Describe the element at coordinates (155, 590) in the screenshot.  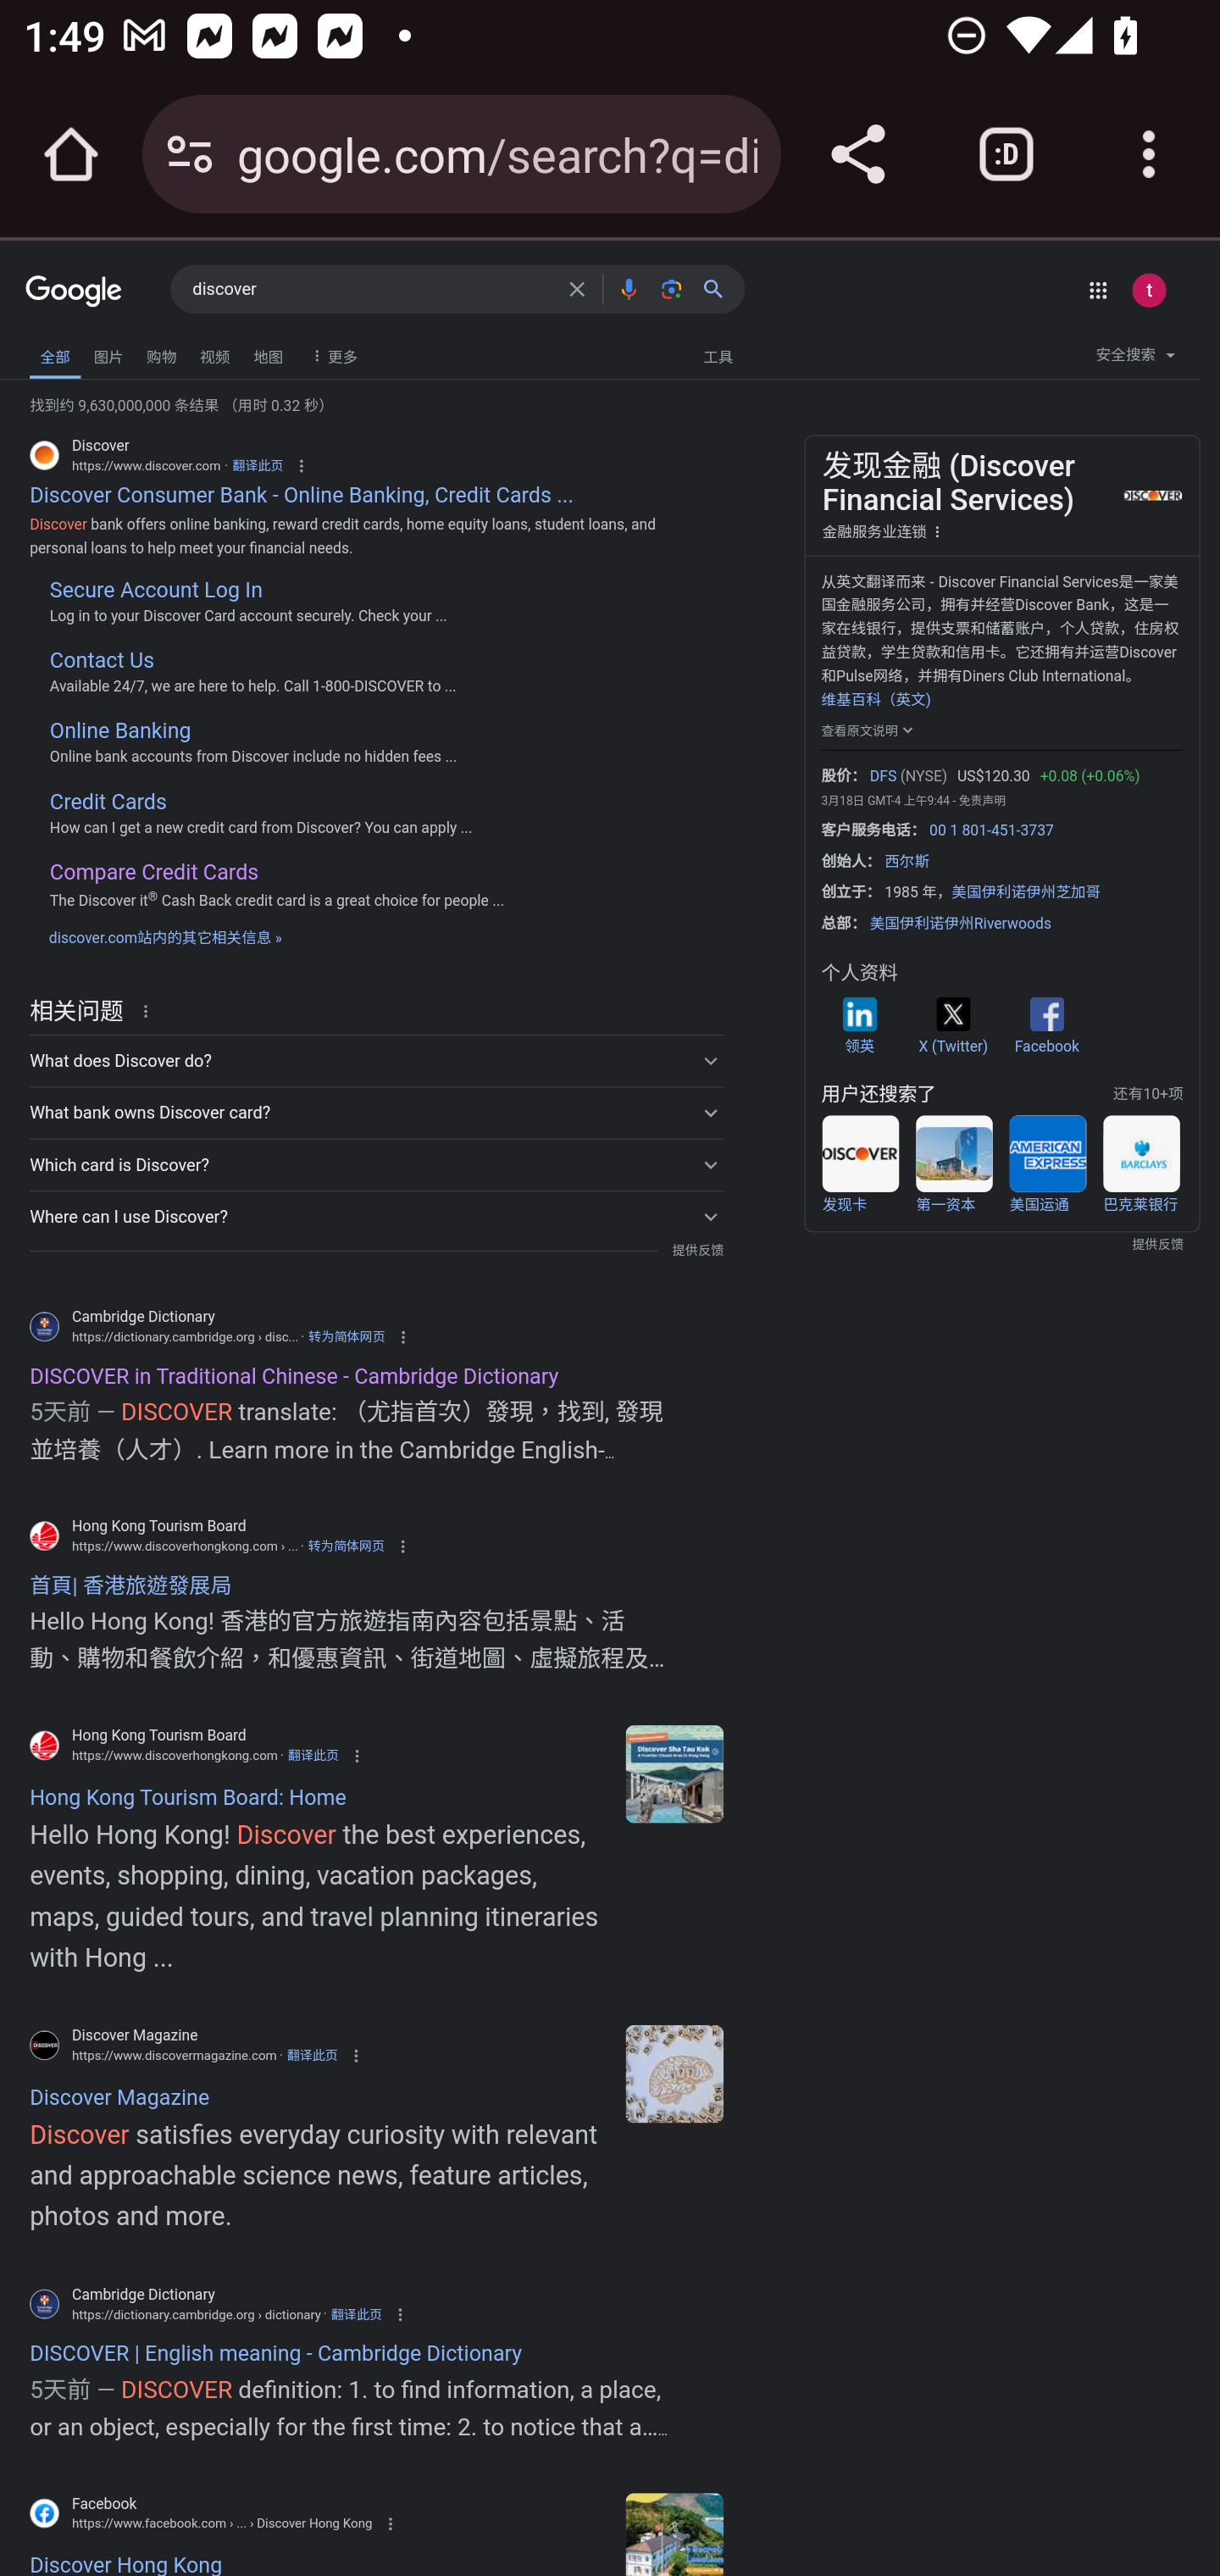
I see `Secure Account Log In` at that location.